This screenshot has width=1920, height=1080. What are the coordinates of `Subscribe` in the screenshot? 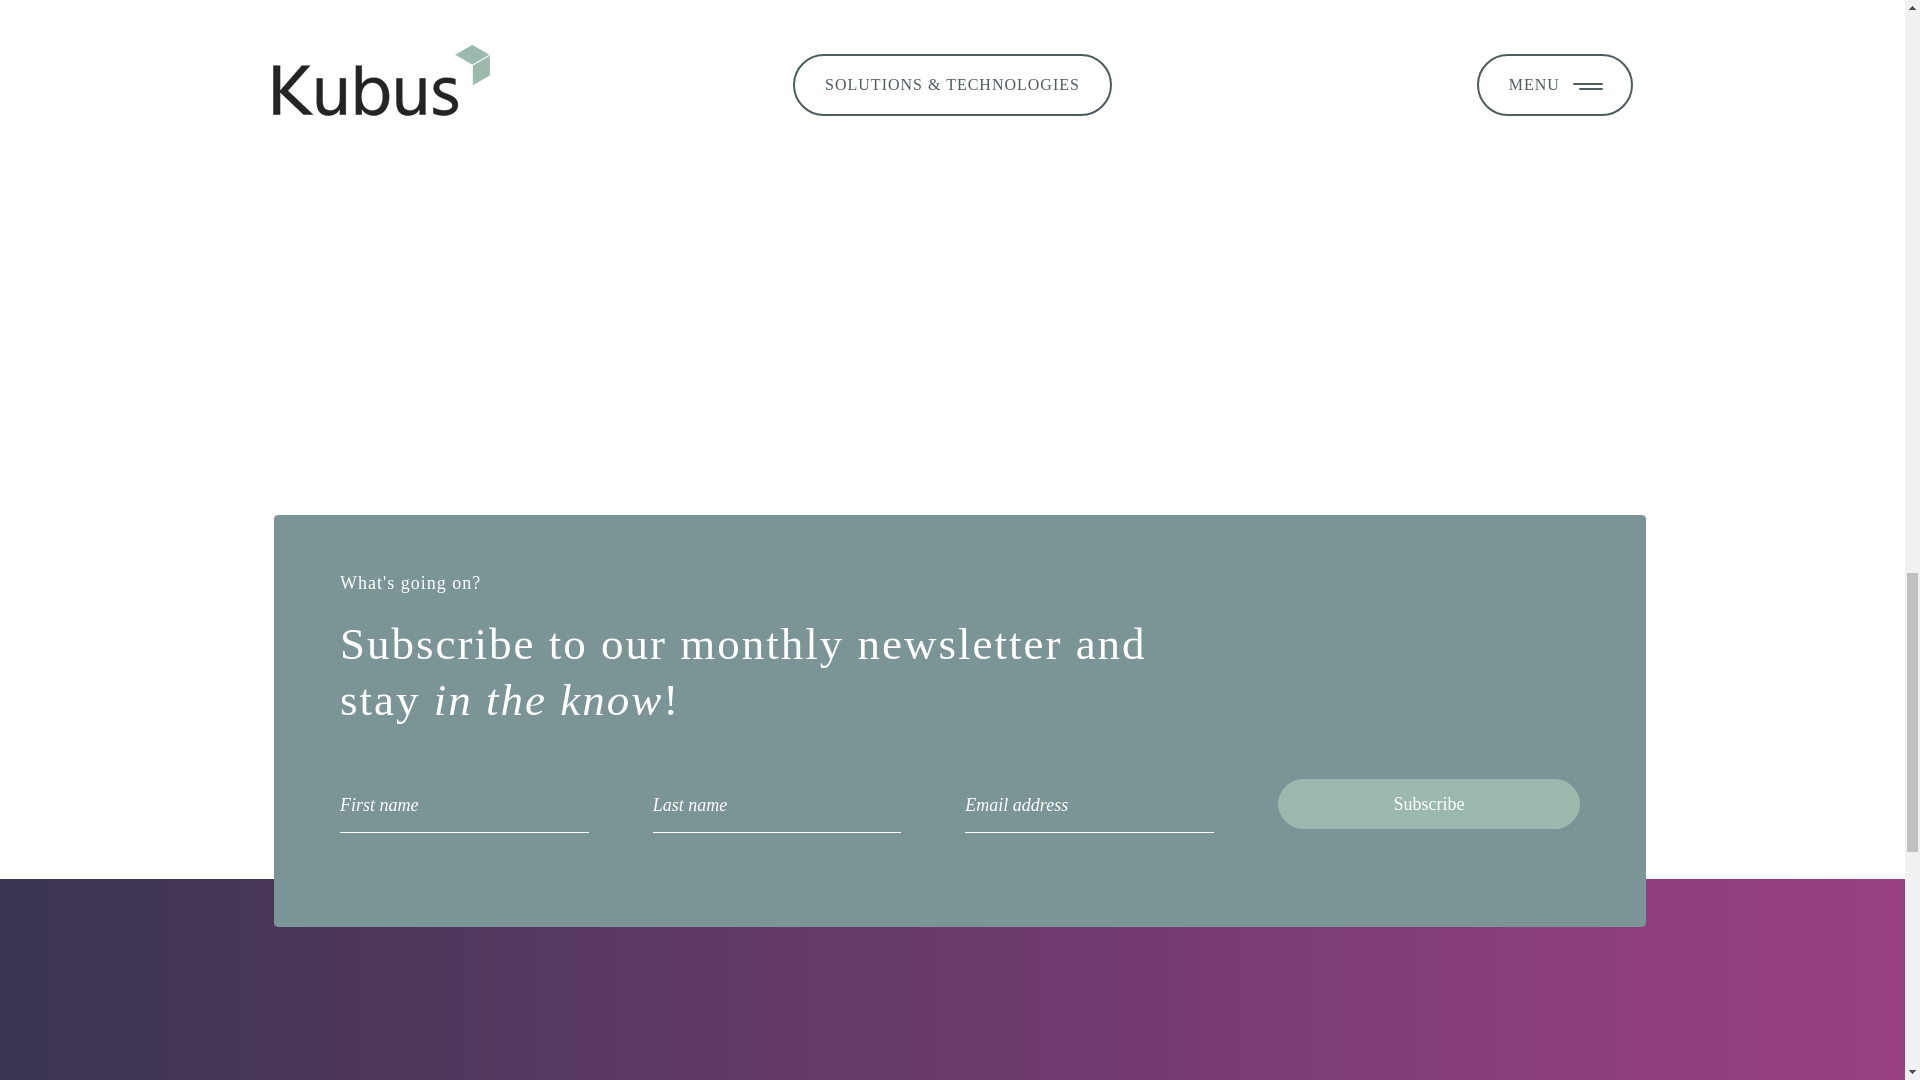 It's located at (1429, 804).